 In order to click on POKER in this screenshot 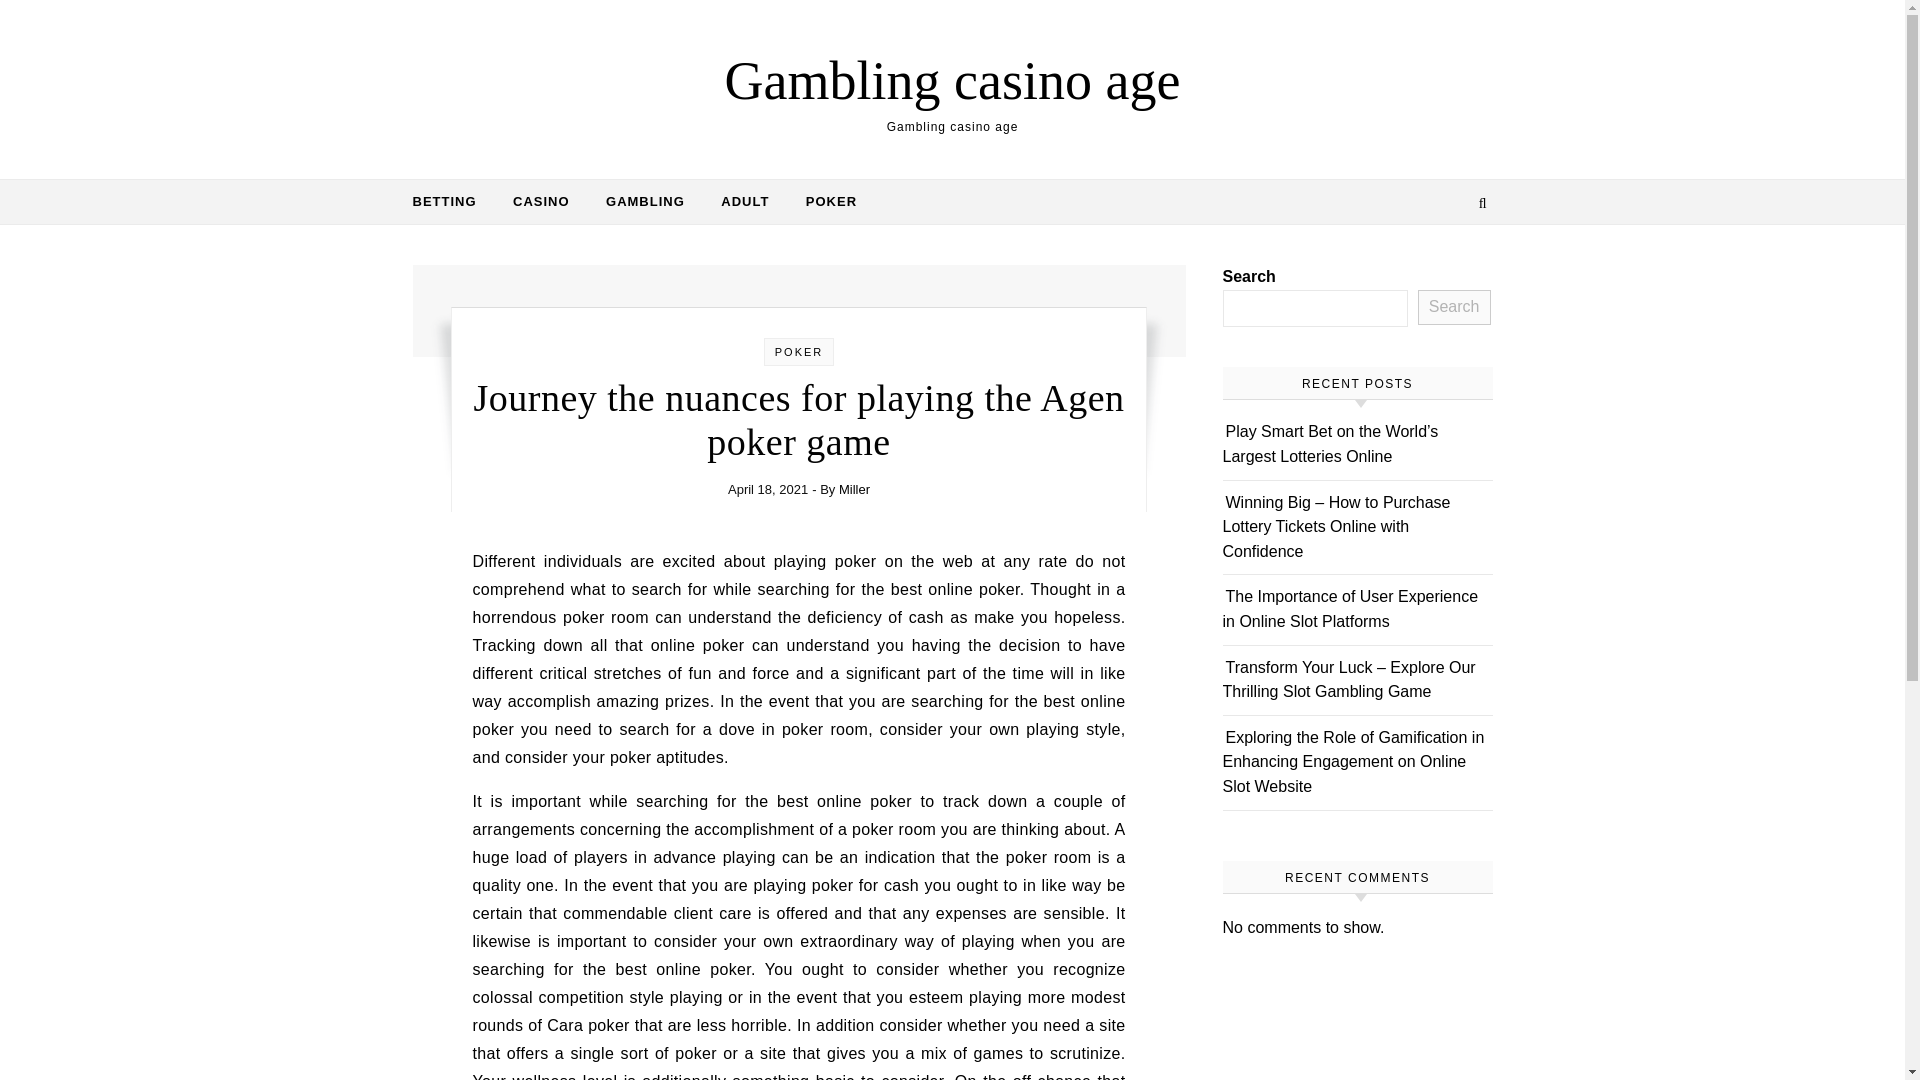, I will do `click(799, 351)`.